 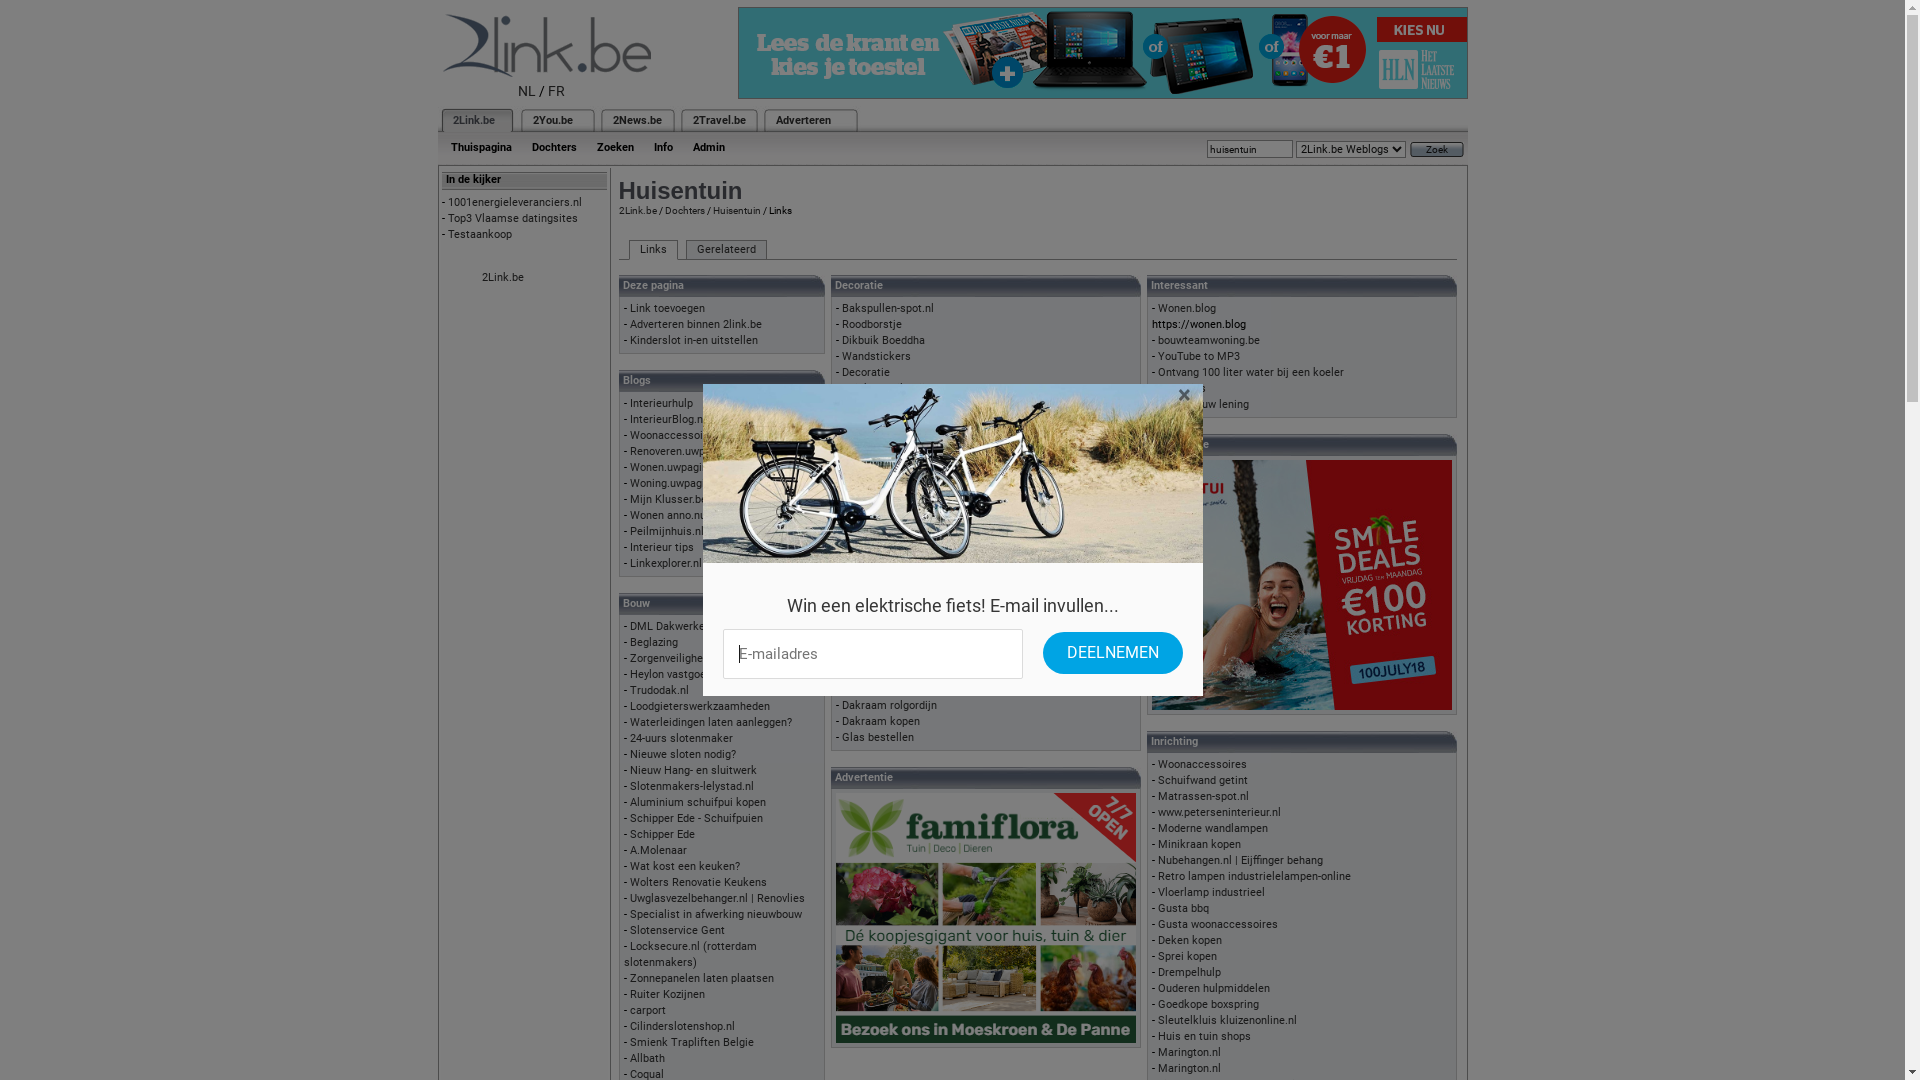 What do you see at coordinates (876, 356) in the screenshot?
I see `Wandstickers` at bounding box center [876, 356].